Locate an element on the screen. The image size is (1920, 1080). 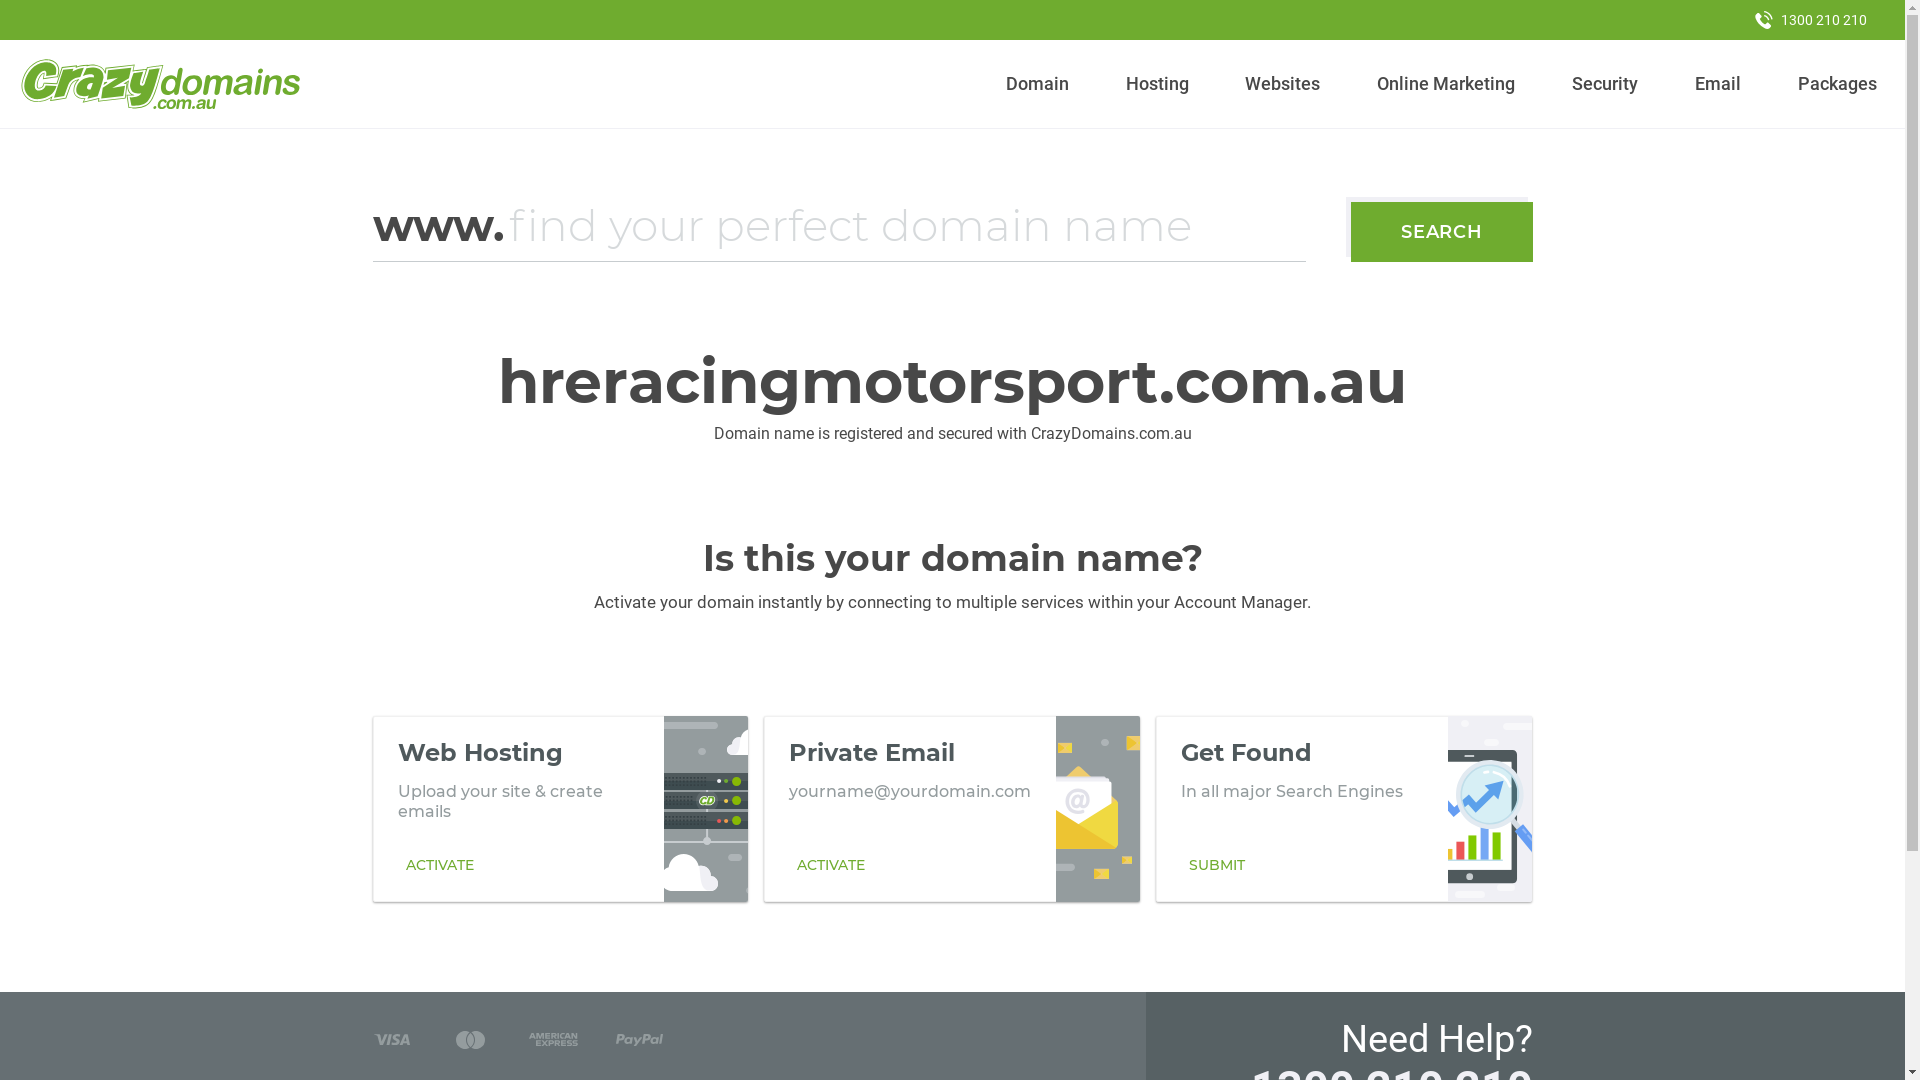
Web Hosting
Upload your site & create emails
ACTIVATE is located at coordinates (560, 809).